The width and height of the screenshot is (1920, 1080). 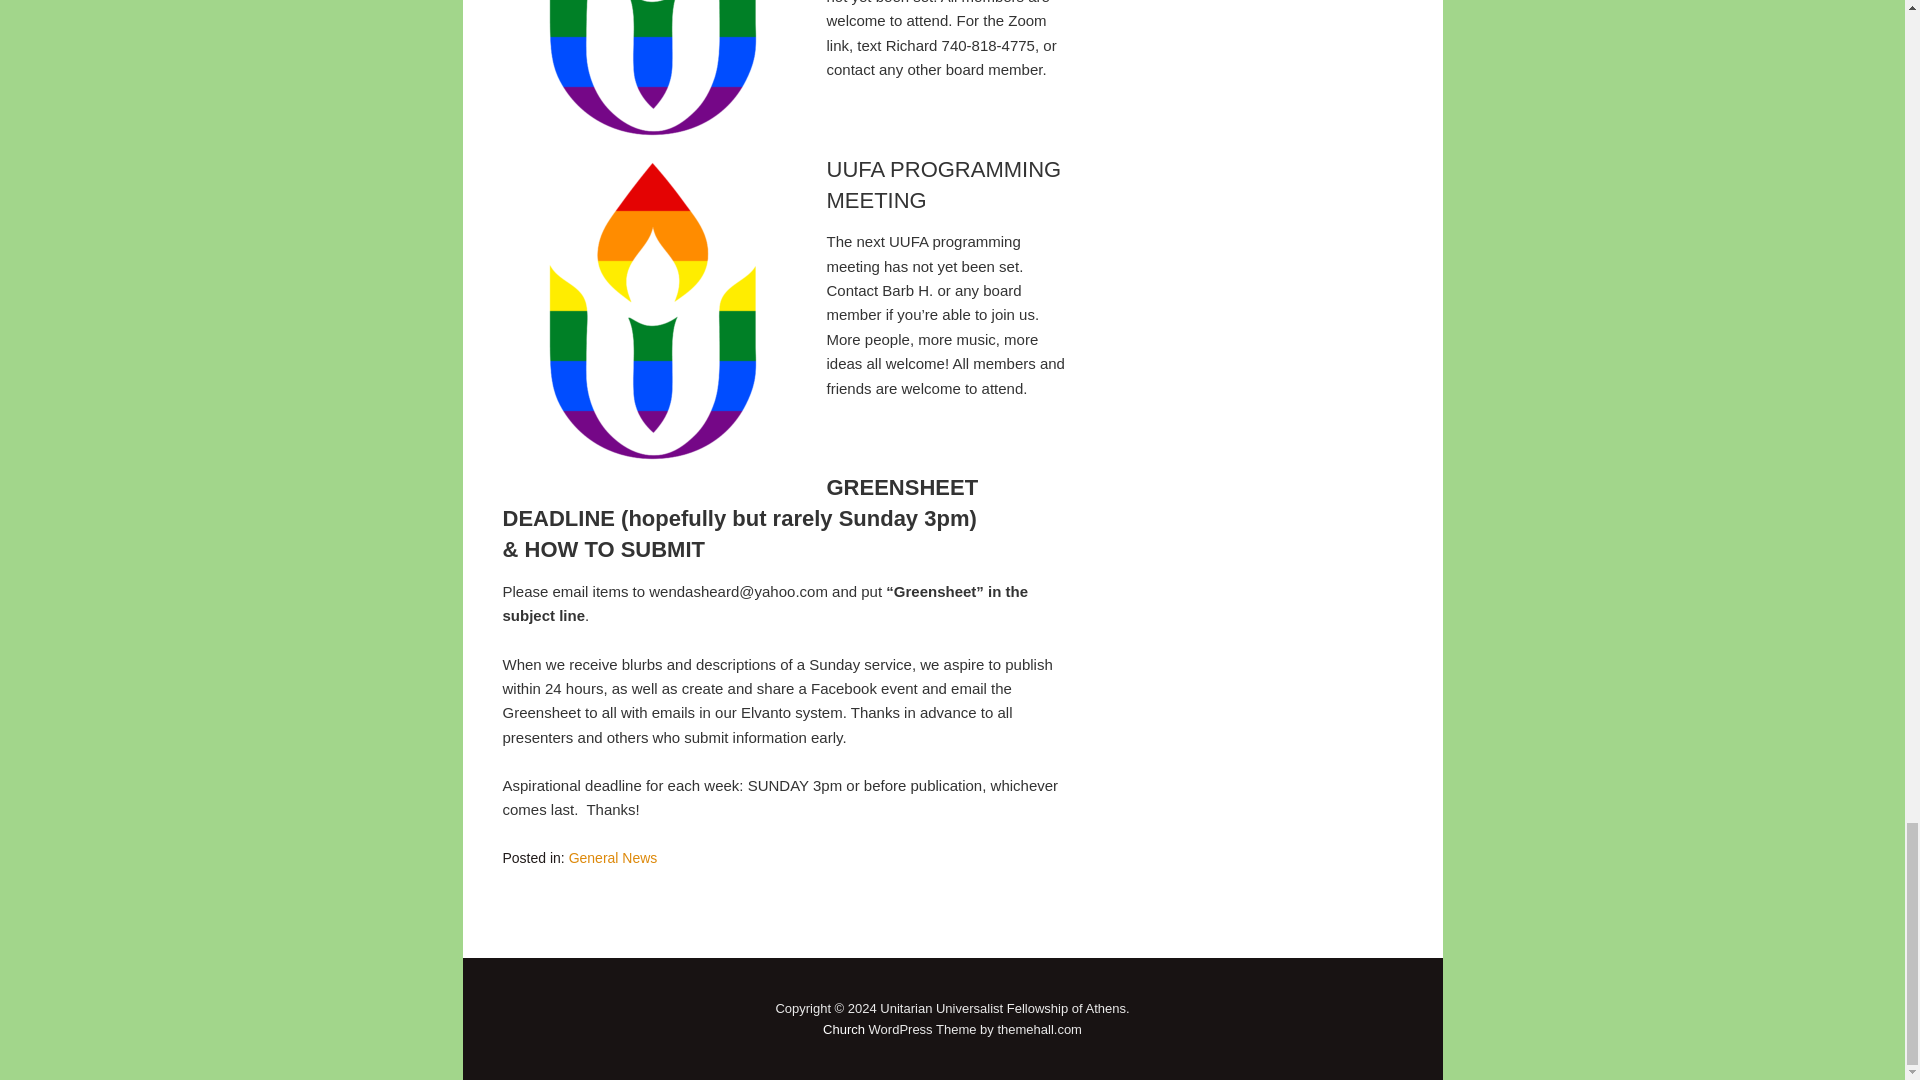 What do you see at coordinates (783, 647) in the screenshot?
I see `Page 1` at bounding box center [783, 647].